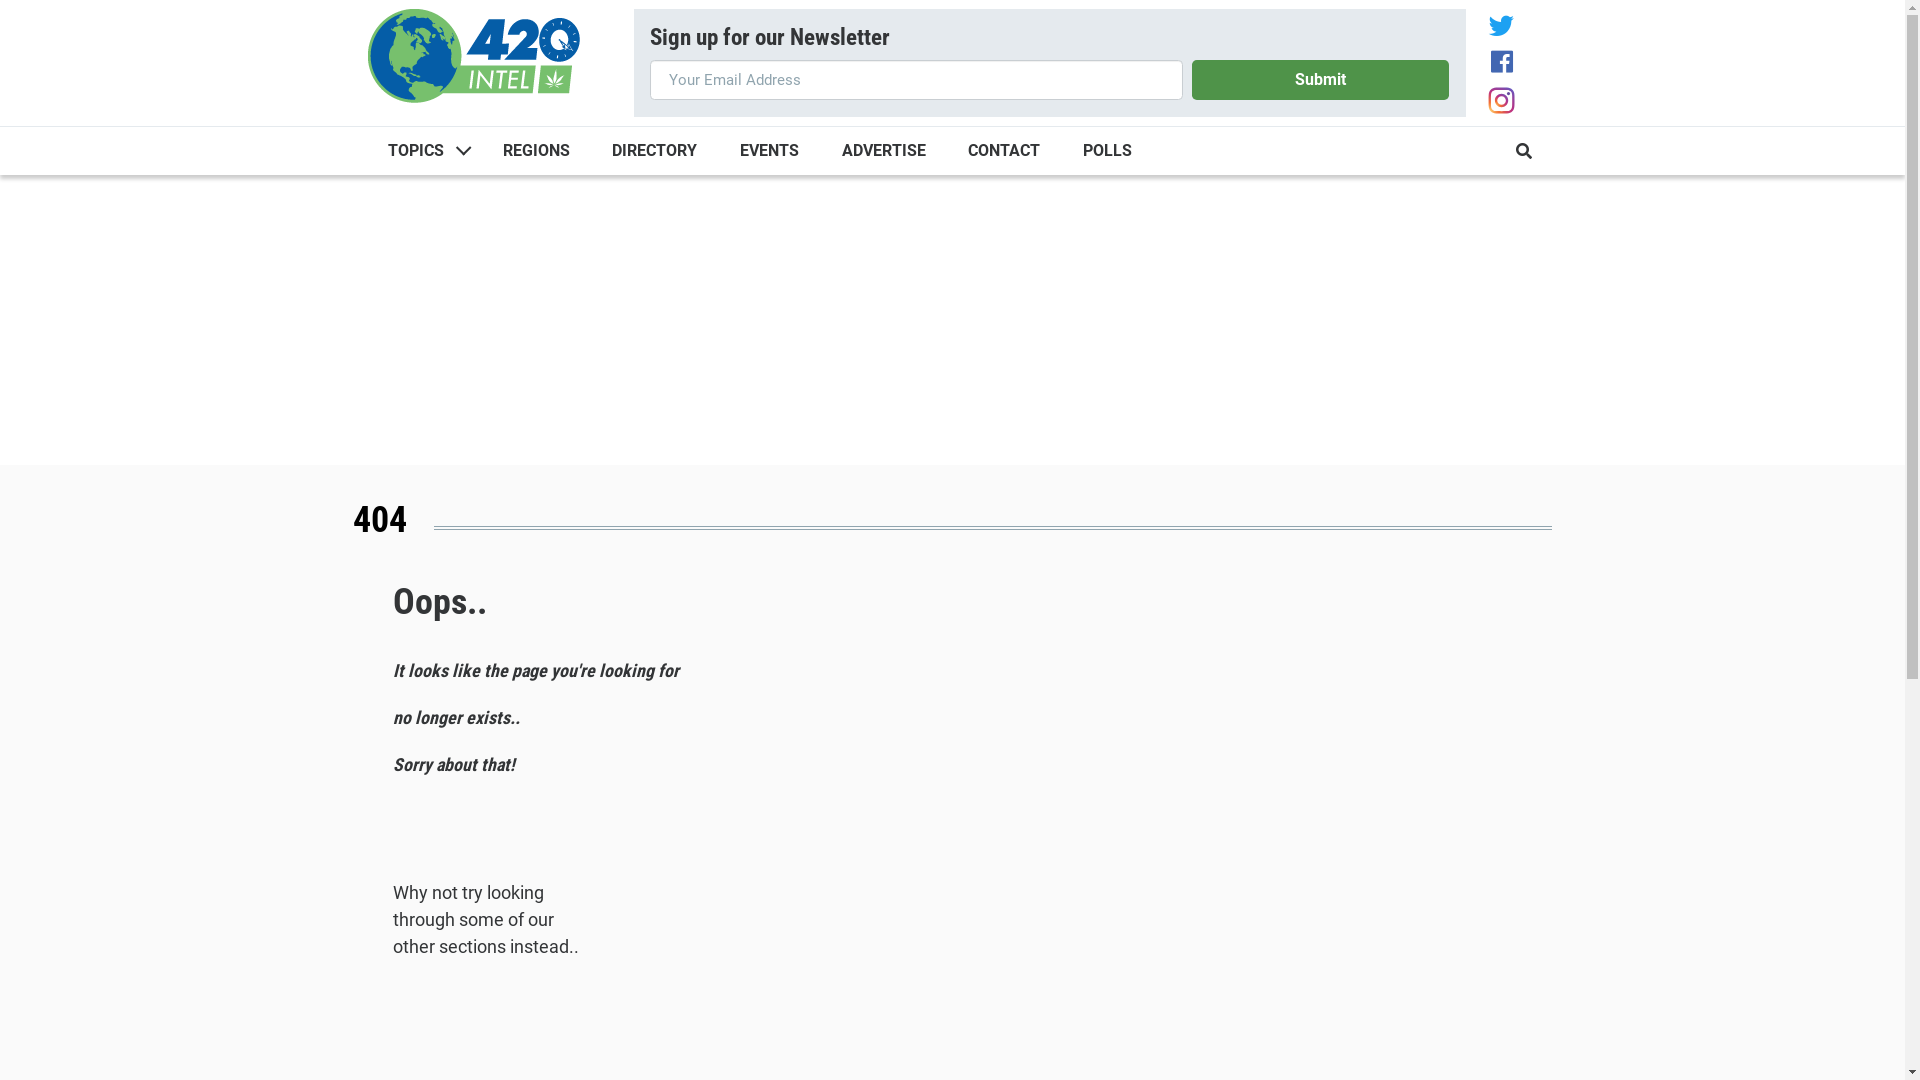 The width and height of the screenshot is (1920, 1080). I want to click on Search, so click(1510, 206).